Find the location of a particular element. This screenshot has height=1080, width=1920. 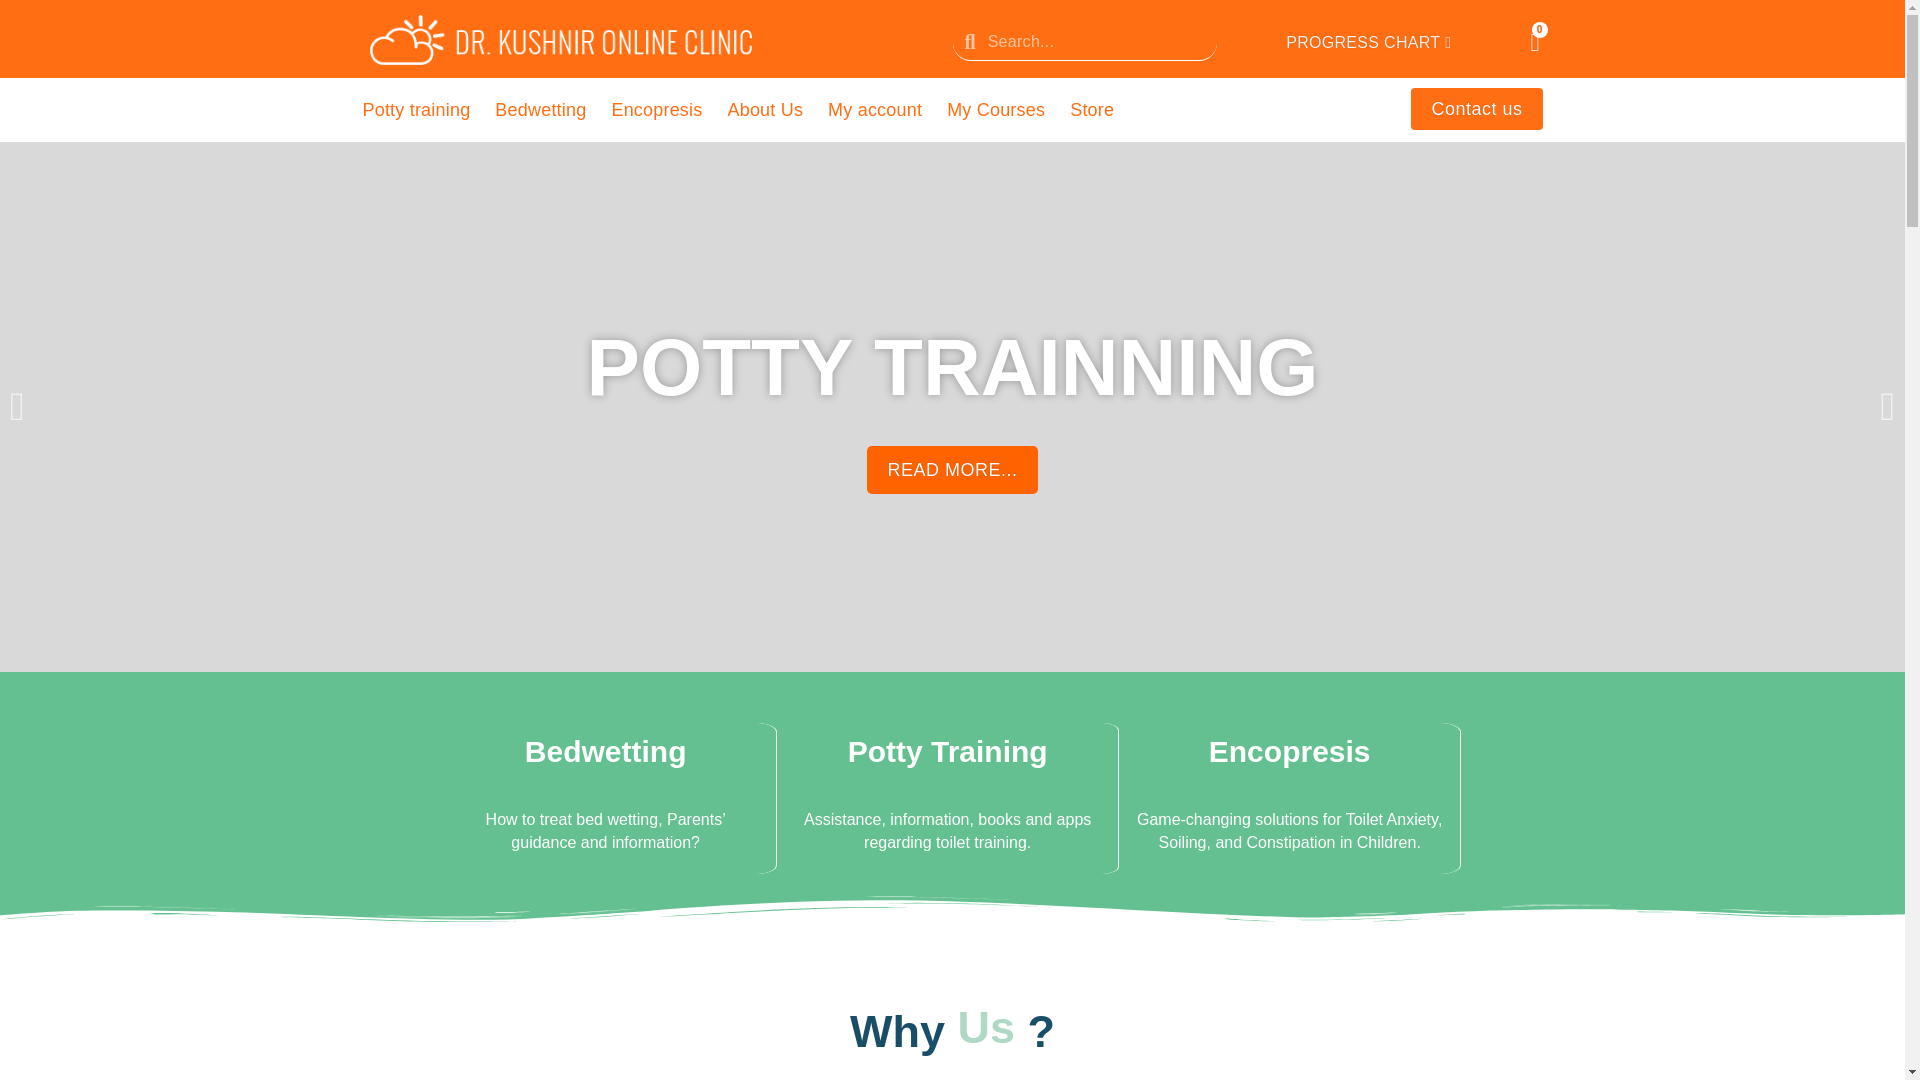

My Courses is located at coordinates (995, 109).